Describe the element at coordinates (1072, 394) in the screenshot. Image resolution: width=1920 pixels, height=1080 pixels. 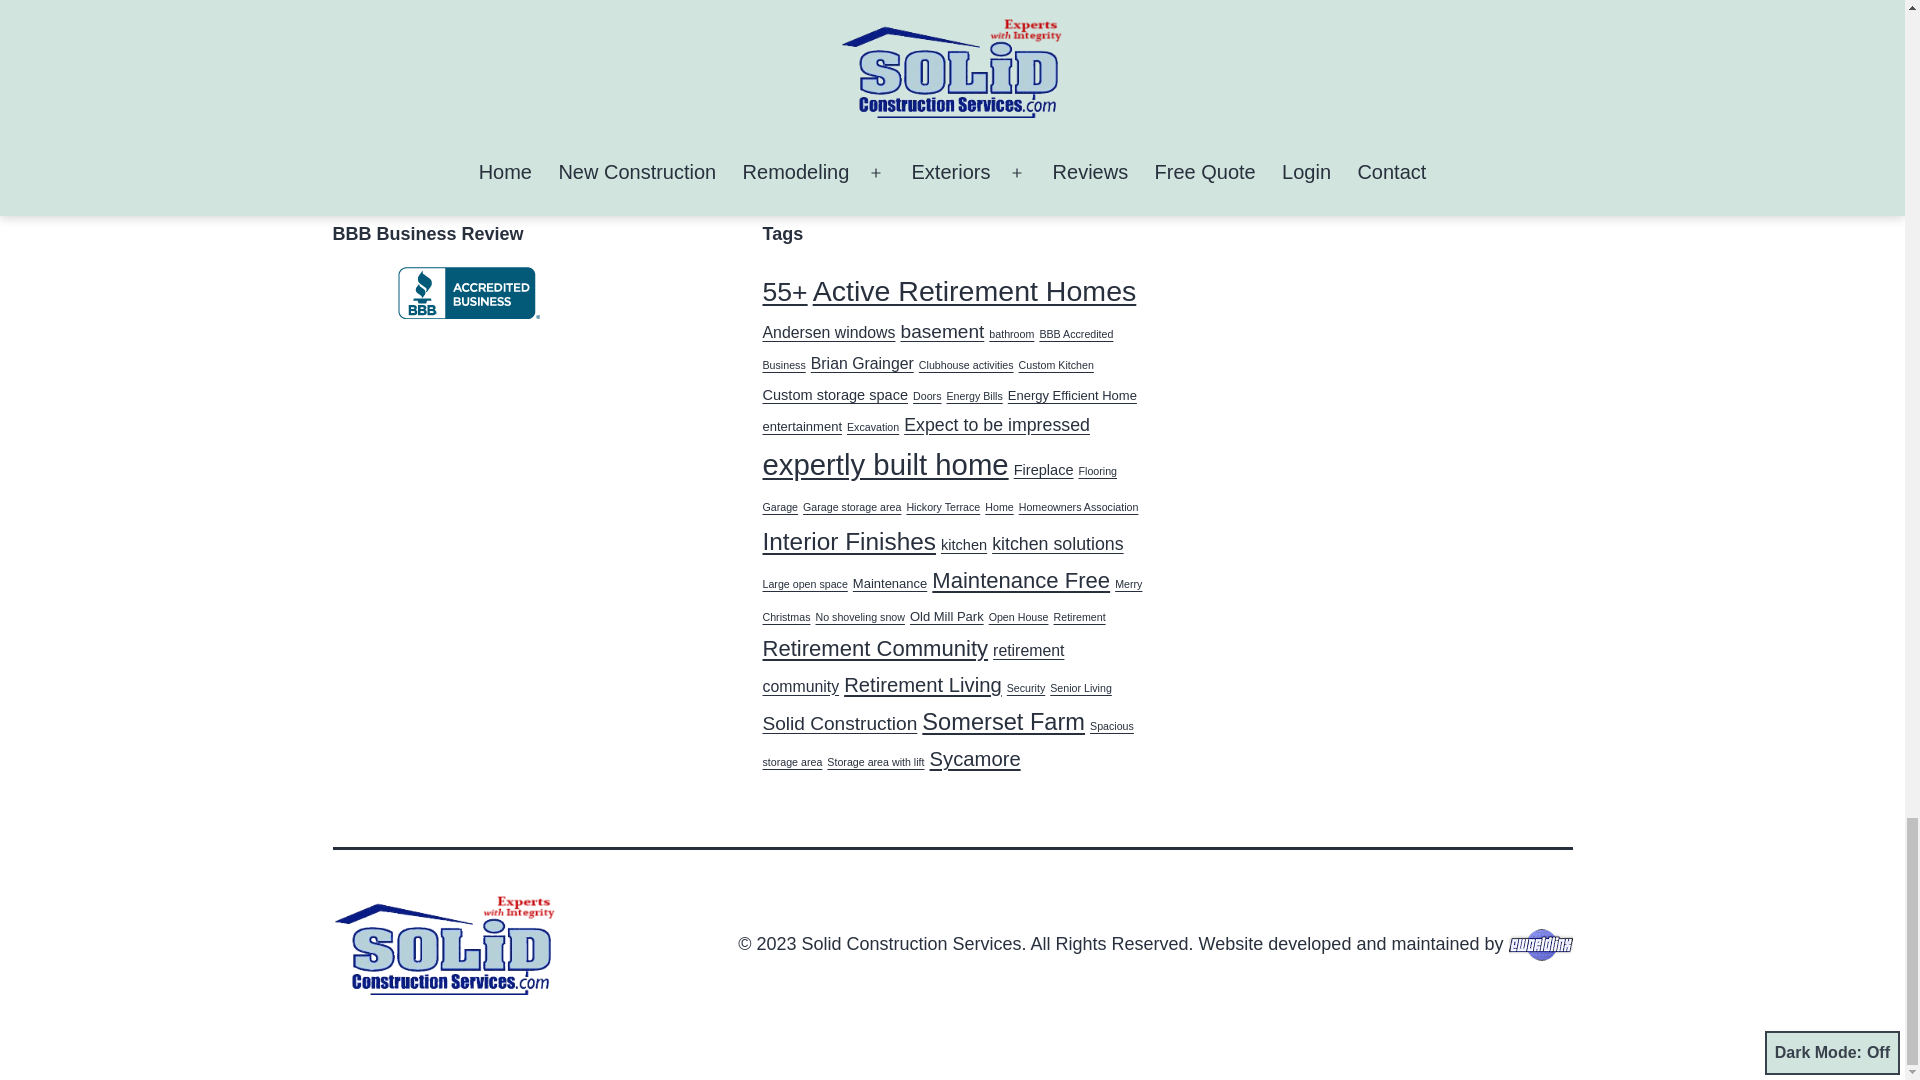
I see `Energy Efficient Home` at that location.